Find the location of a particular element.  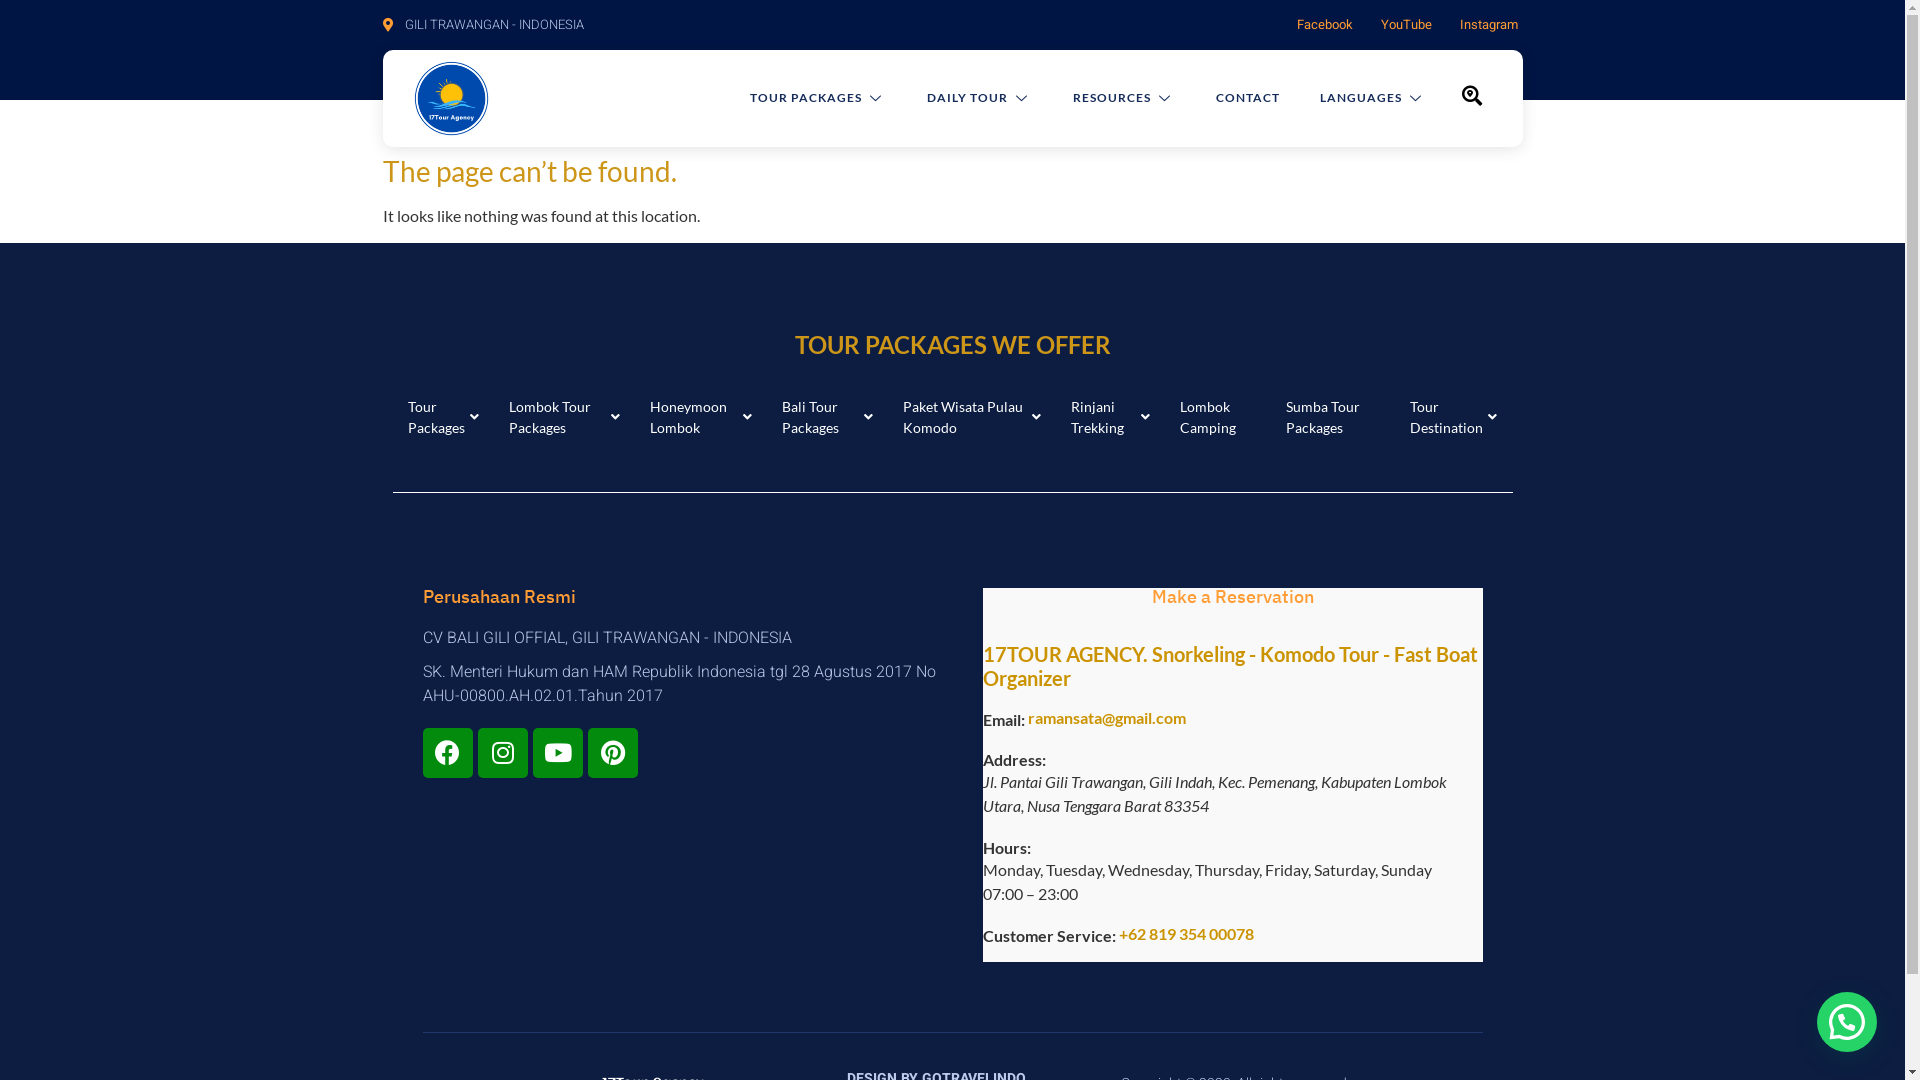

CV BALI GILI OFFIAL, GILI TRAWANGAN - INDONESIA is located at coordinates (687, 638).